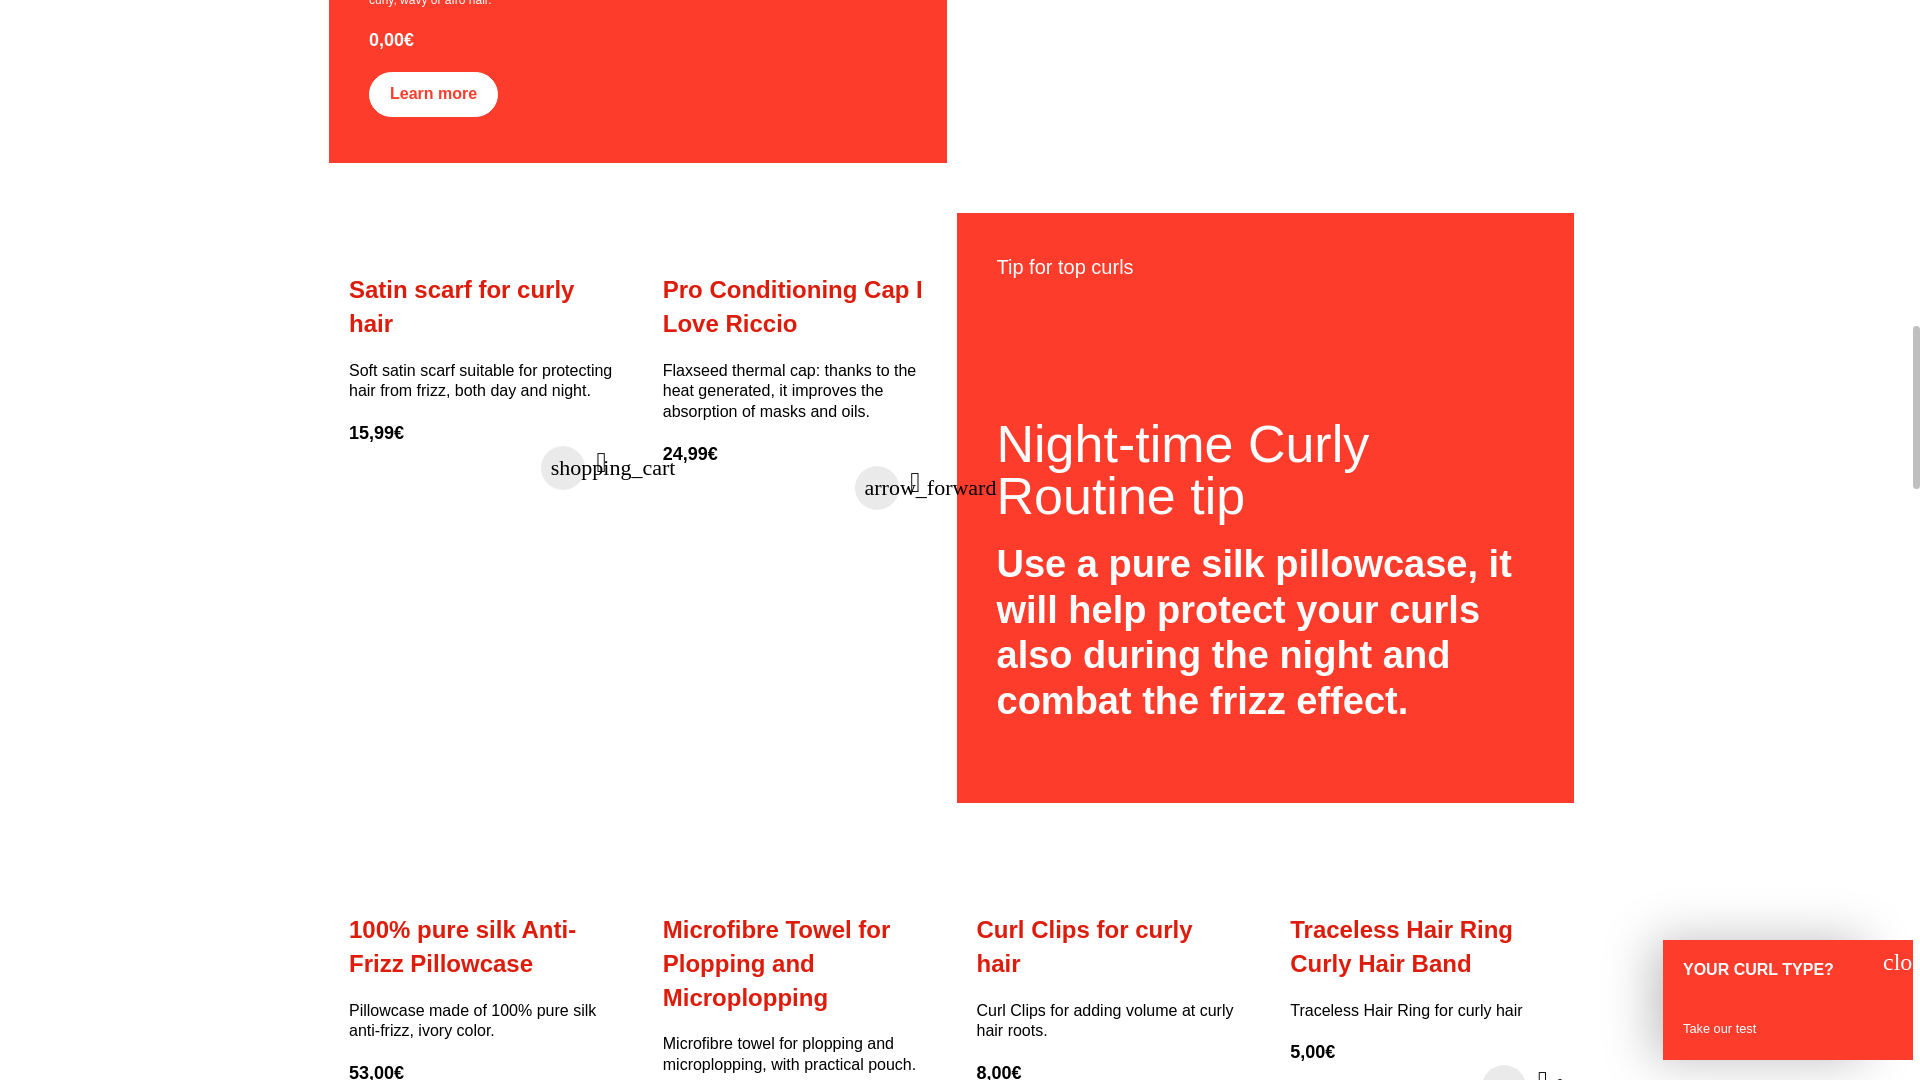  I want to click on Pro Conditioning Cap I Love Riccio, so click(794, 243).